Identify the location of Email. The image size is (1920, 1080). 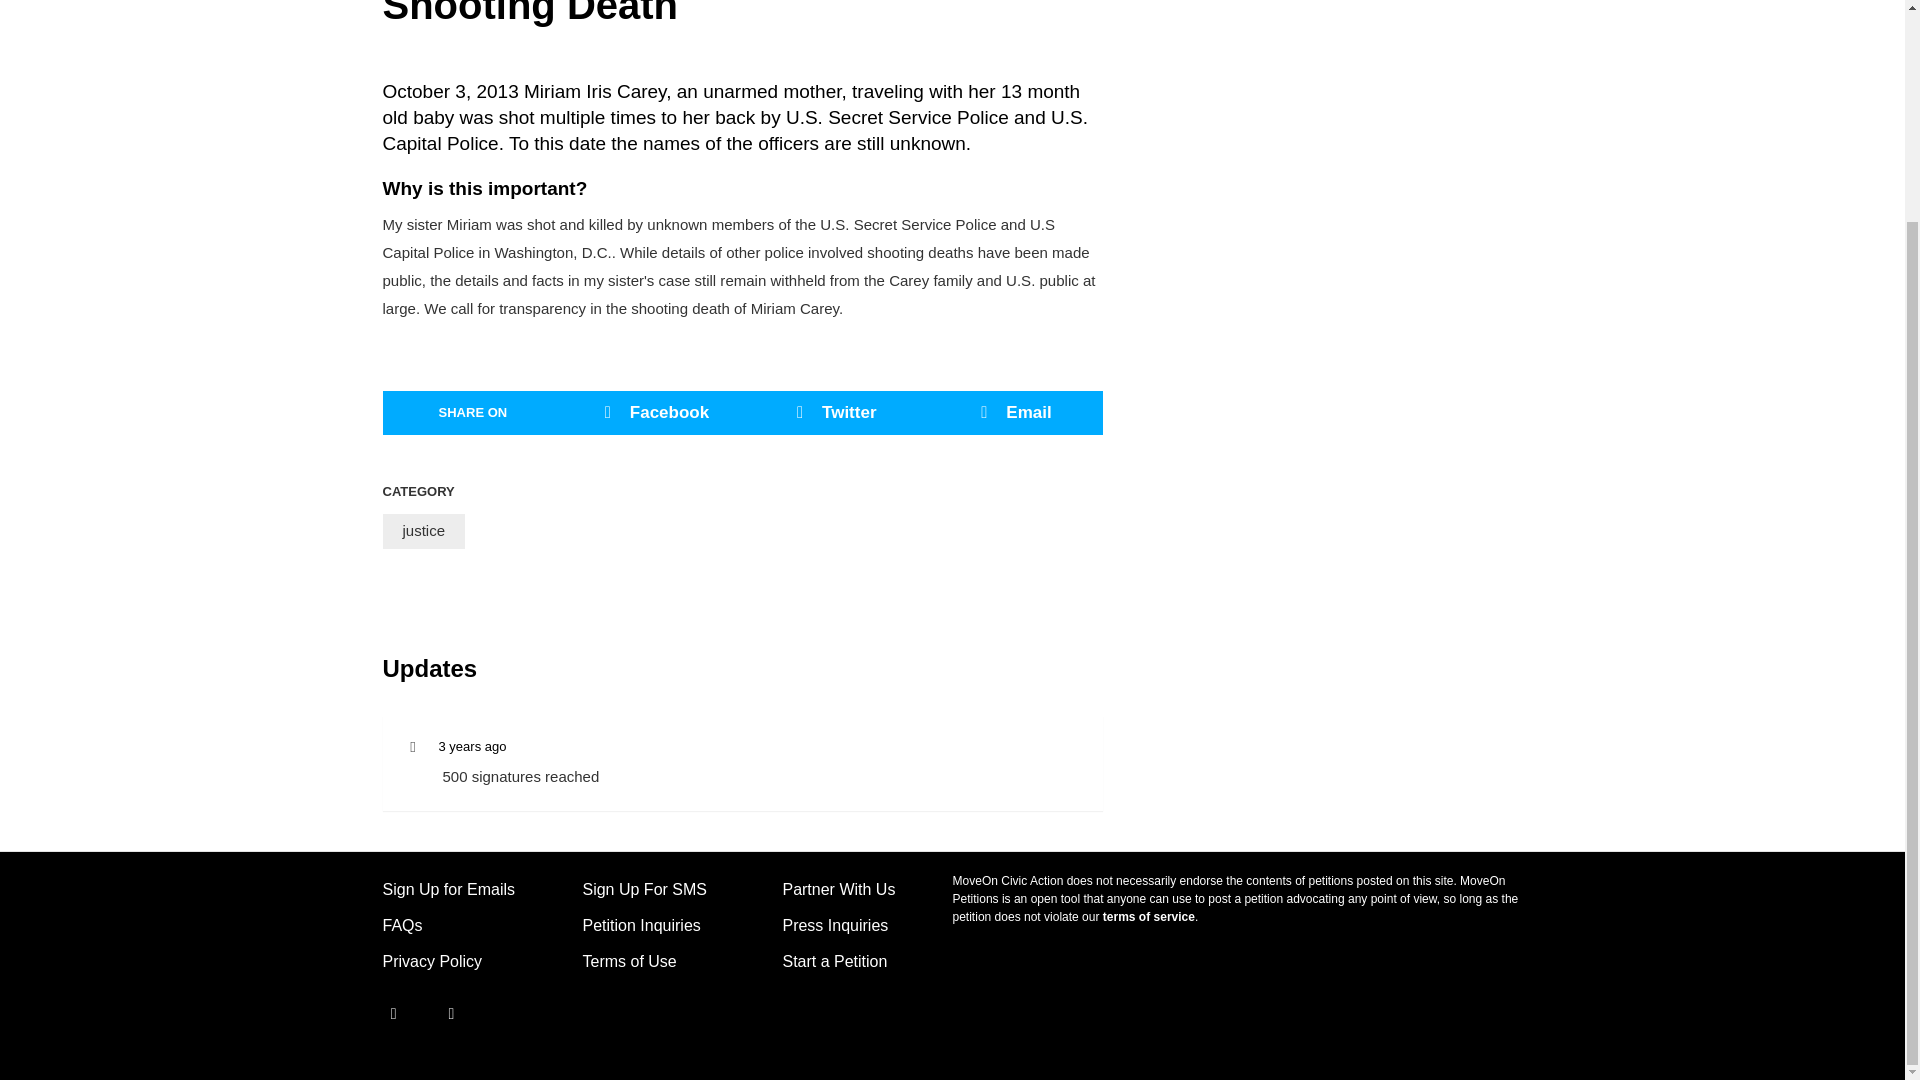
(1012, 412).